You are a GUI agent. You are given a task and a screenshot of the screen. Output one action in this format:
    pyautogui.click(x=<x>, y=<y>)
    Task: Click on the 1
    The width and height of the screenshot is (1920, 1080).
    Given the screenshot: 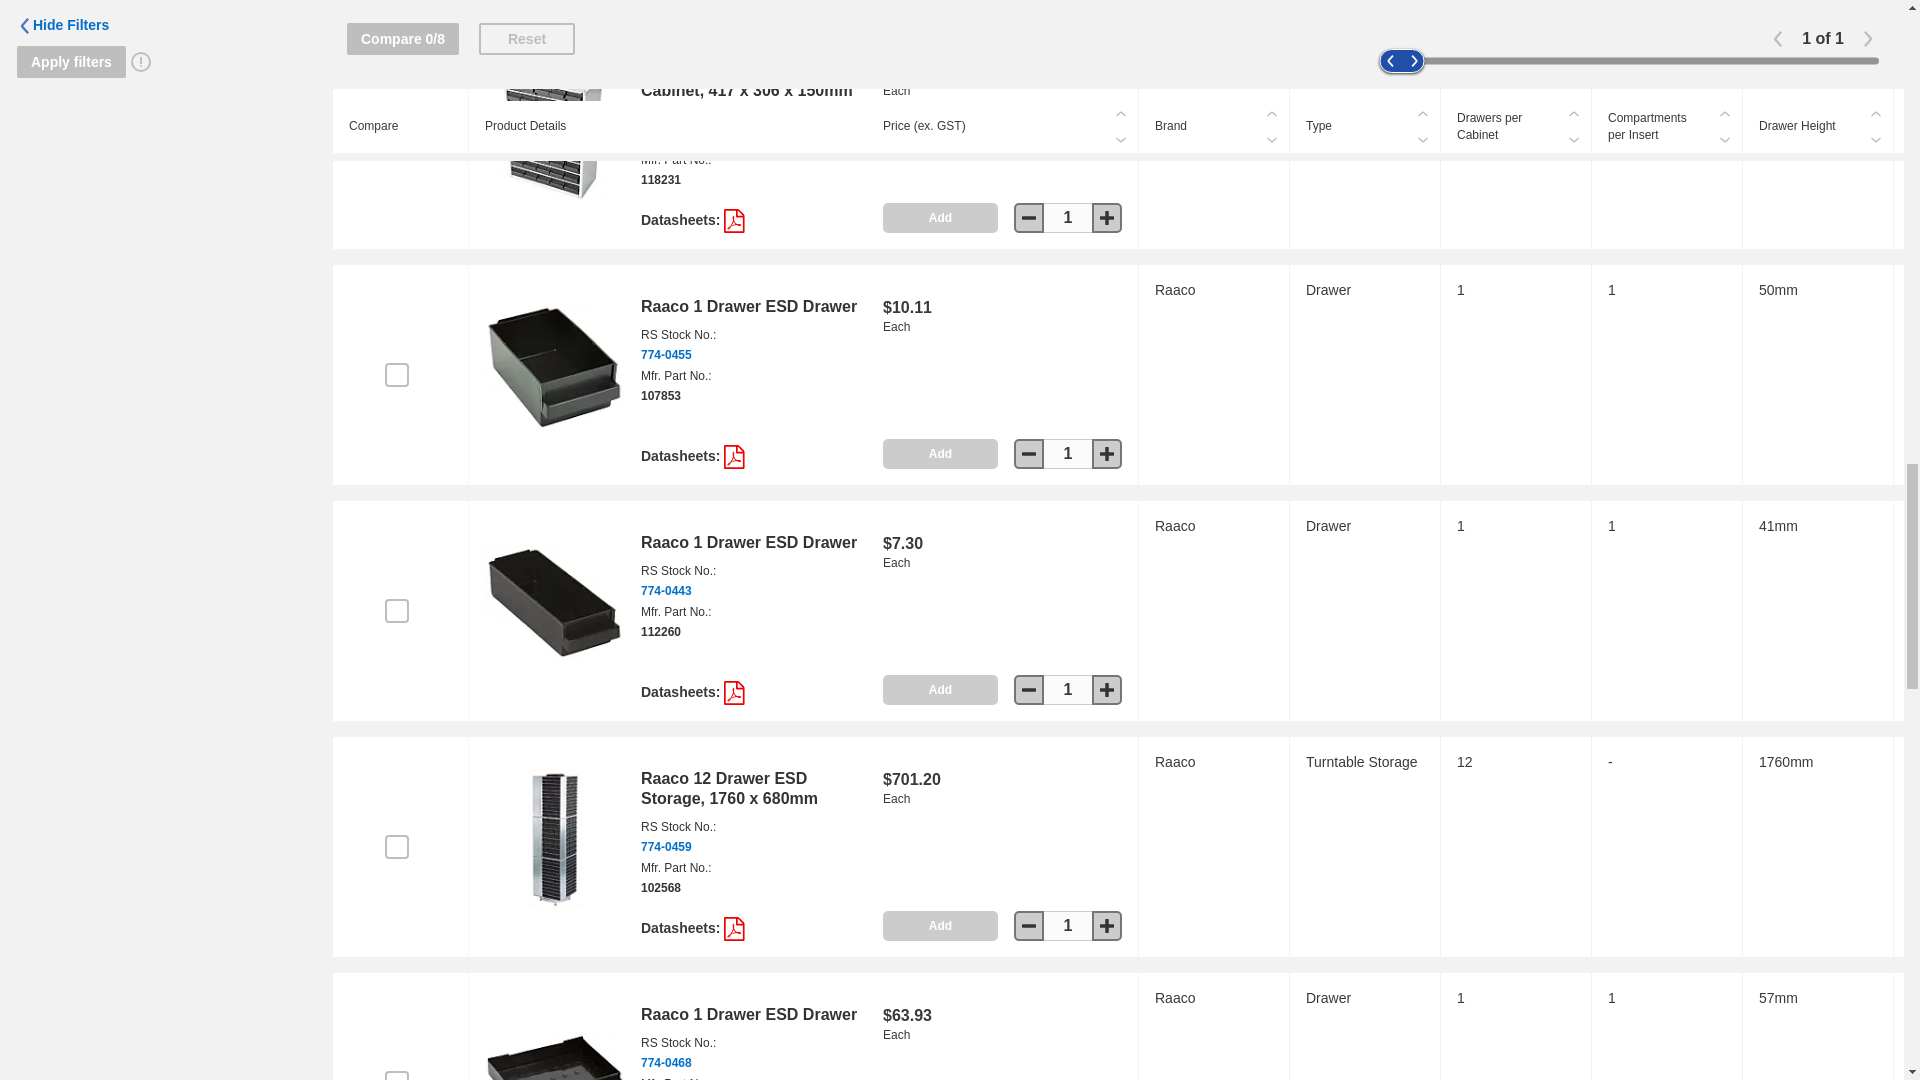 What is the action you would take?
    pyautogui.click(x=1068, y=218)
    